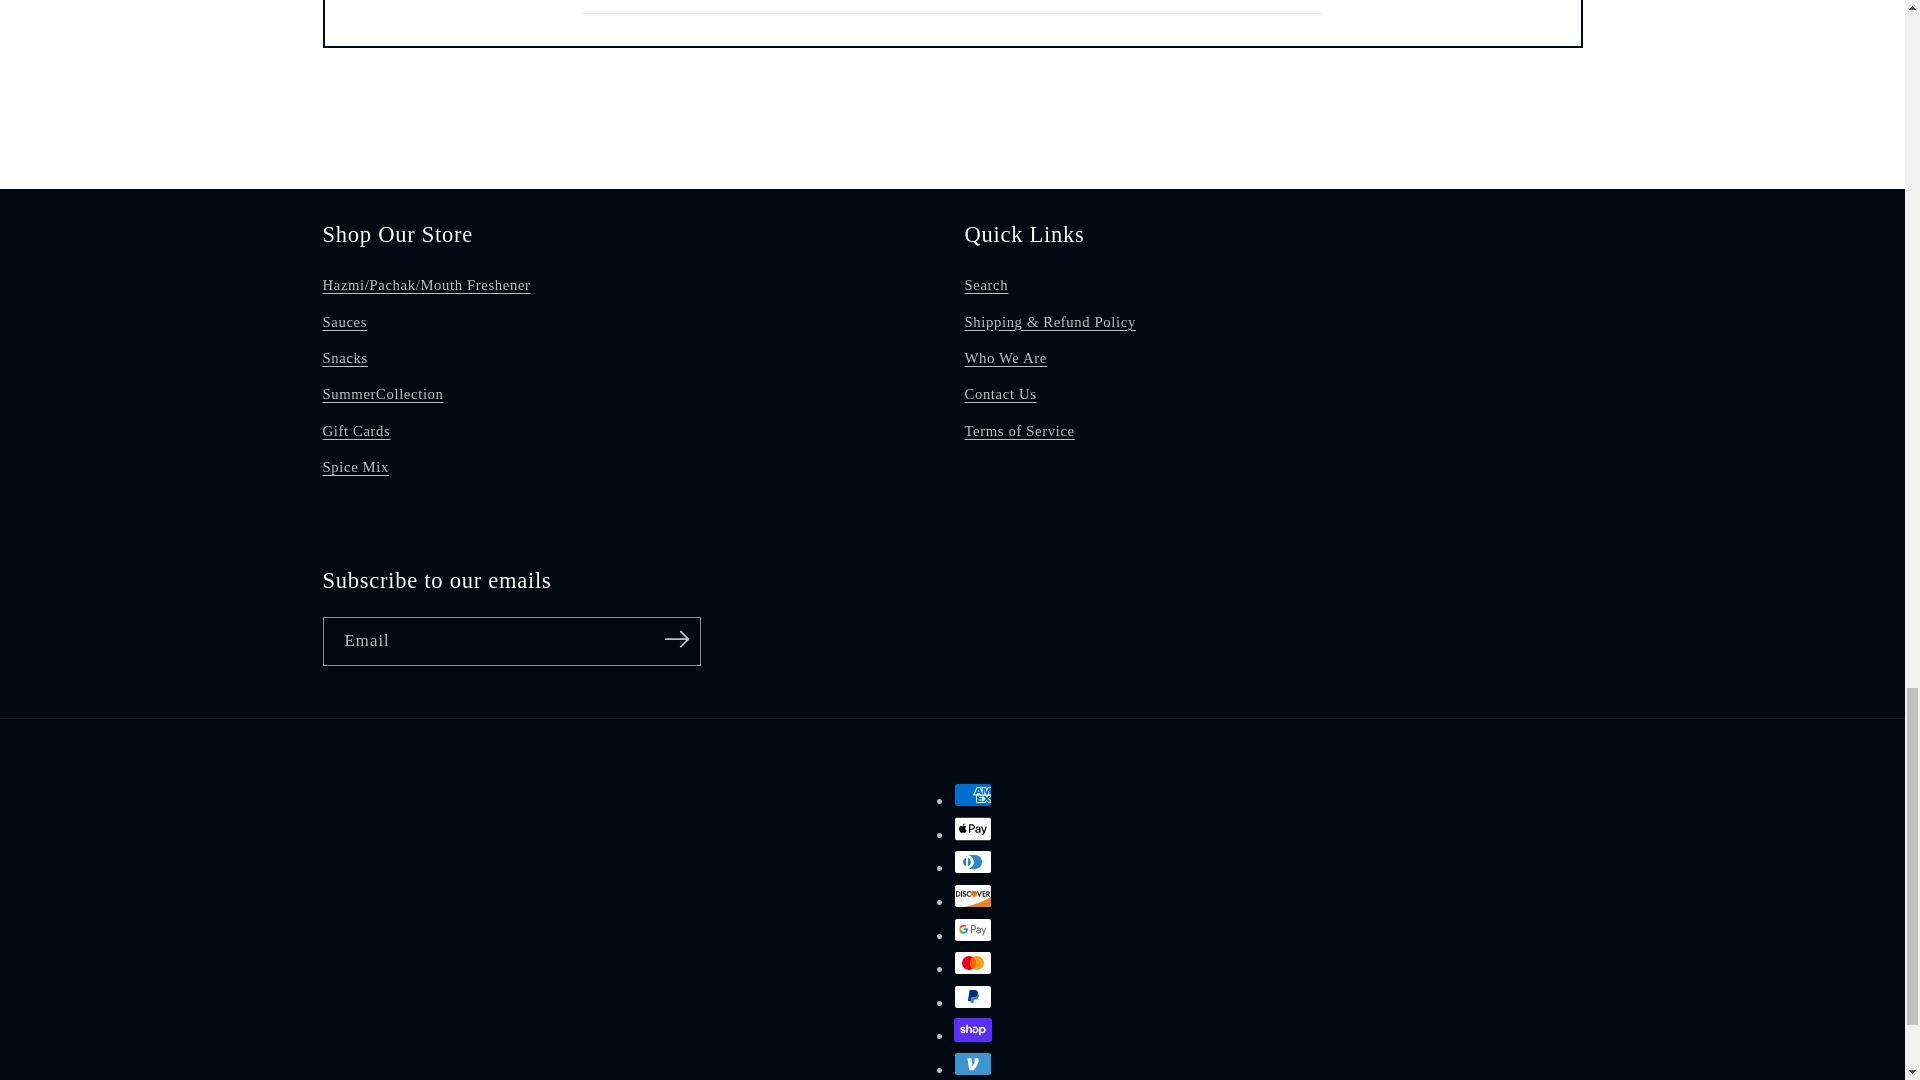  What do you see at coordinates (973, 794) in the screenshot?
I see `American Express` at bounding box center [973, 794].